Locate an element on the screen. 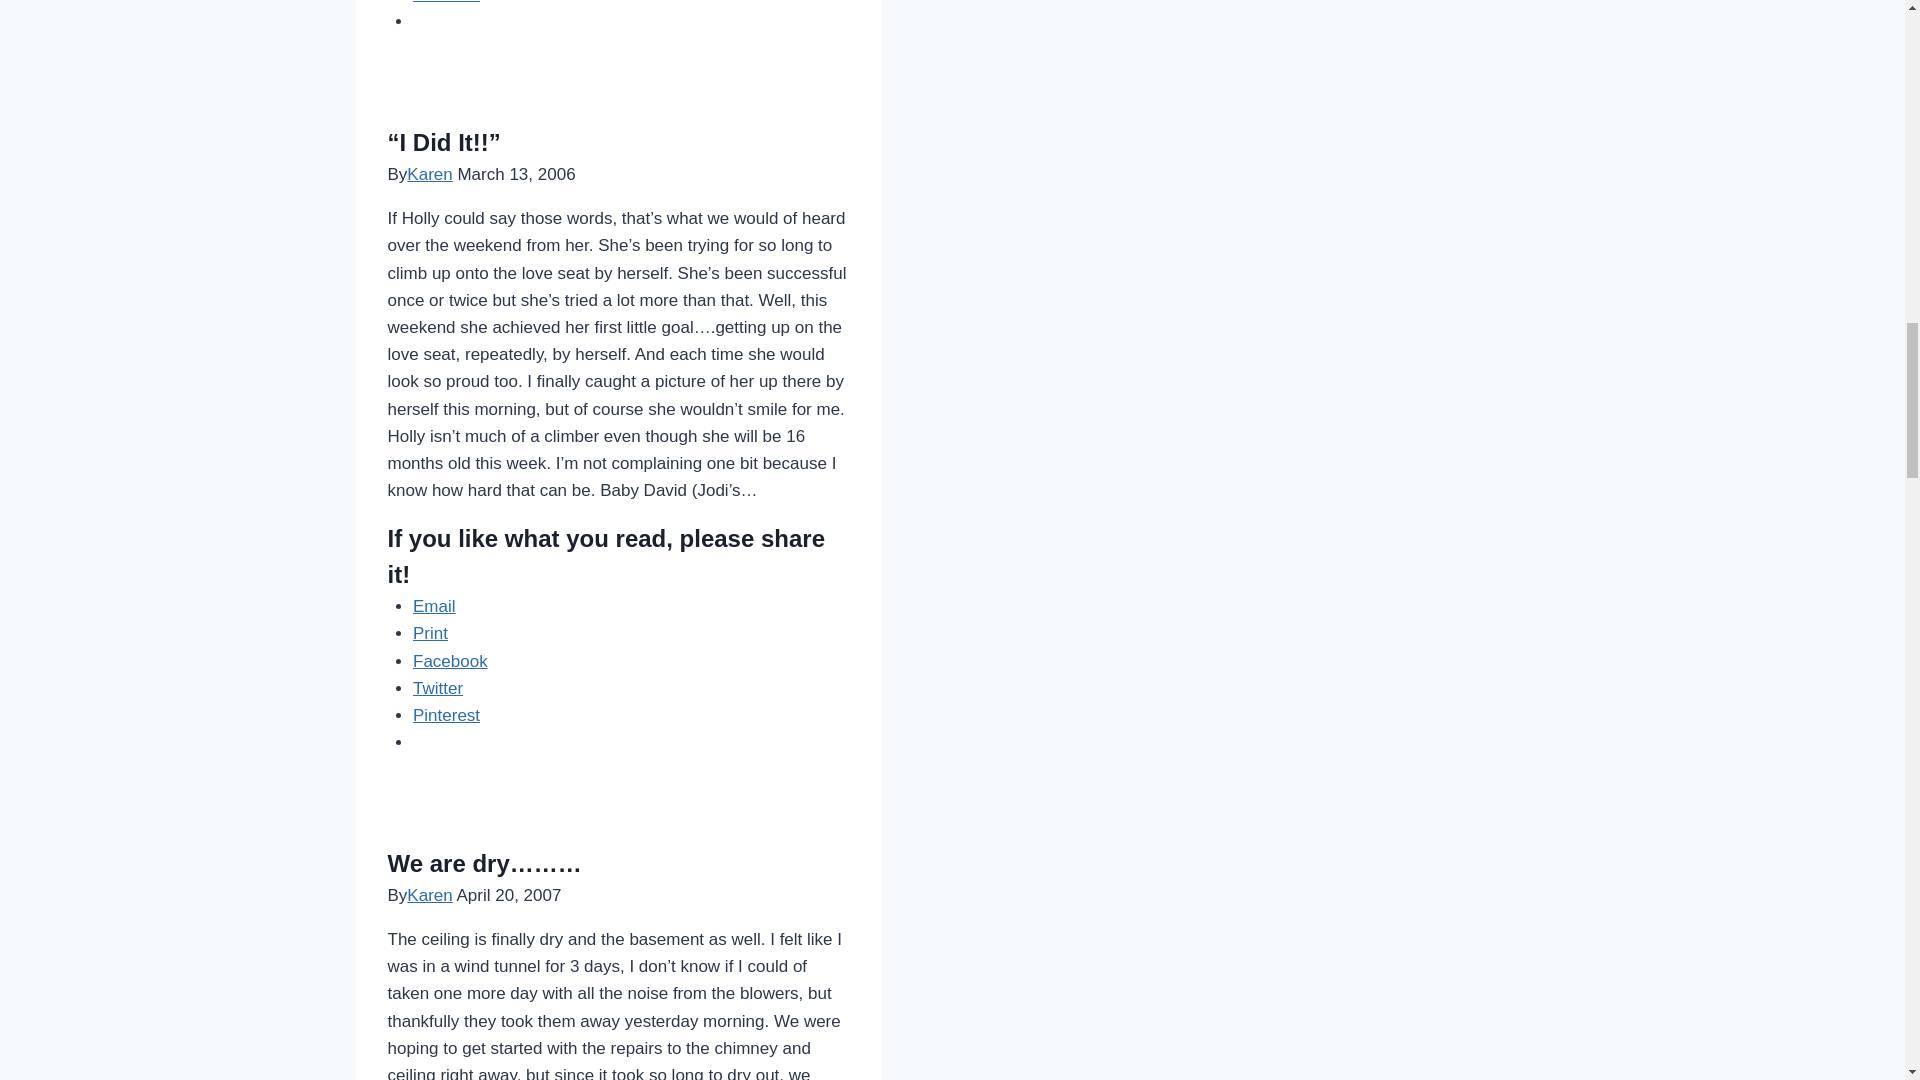  Click to share on Facebook is located at coordinates (450, 661).